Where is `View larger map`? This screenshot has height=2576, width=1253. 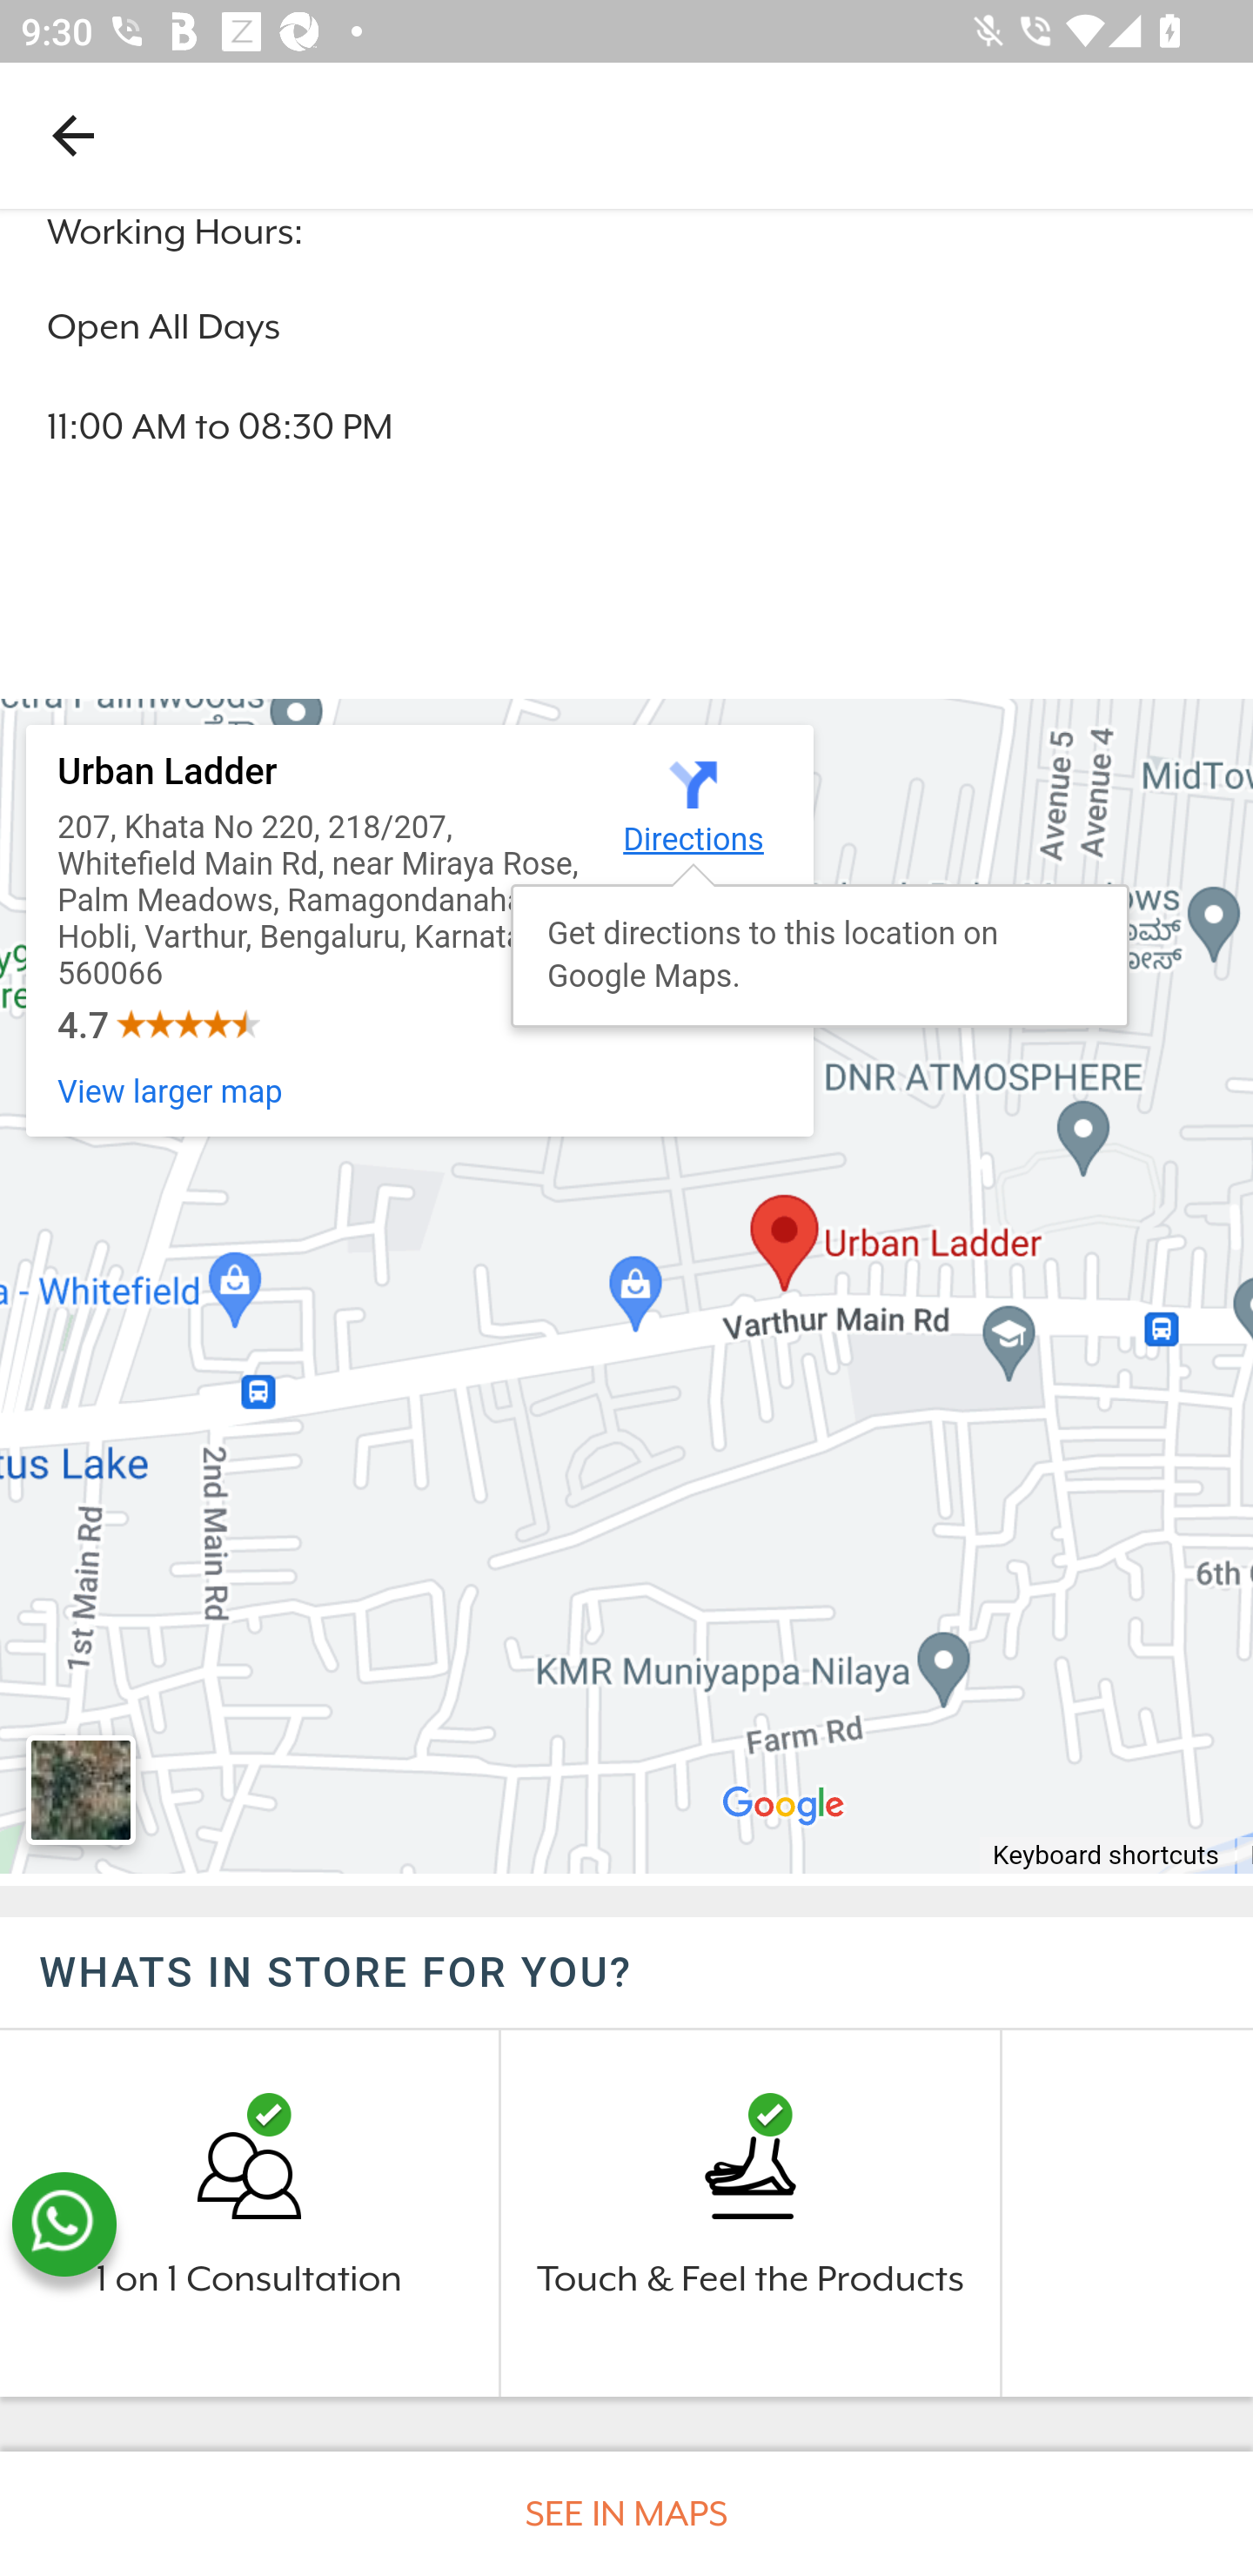 View larger map is located at coordinates (171, 1093).